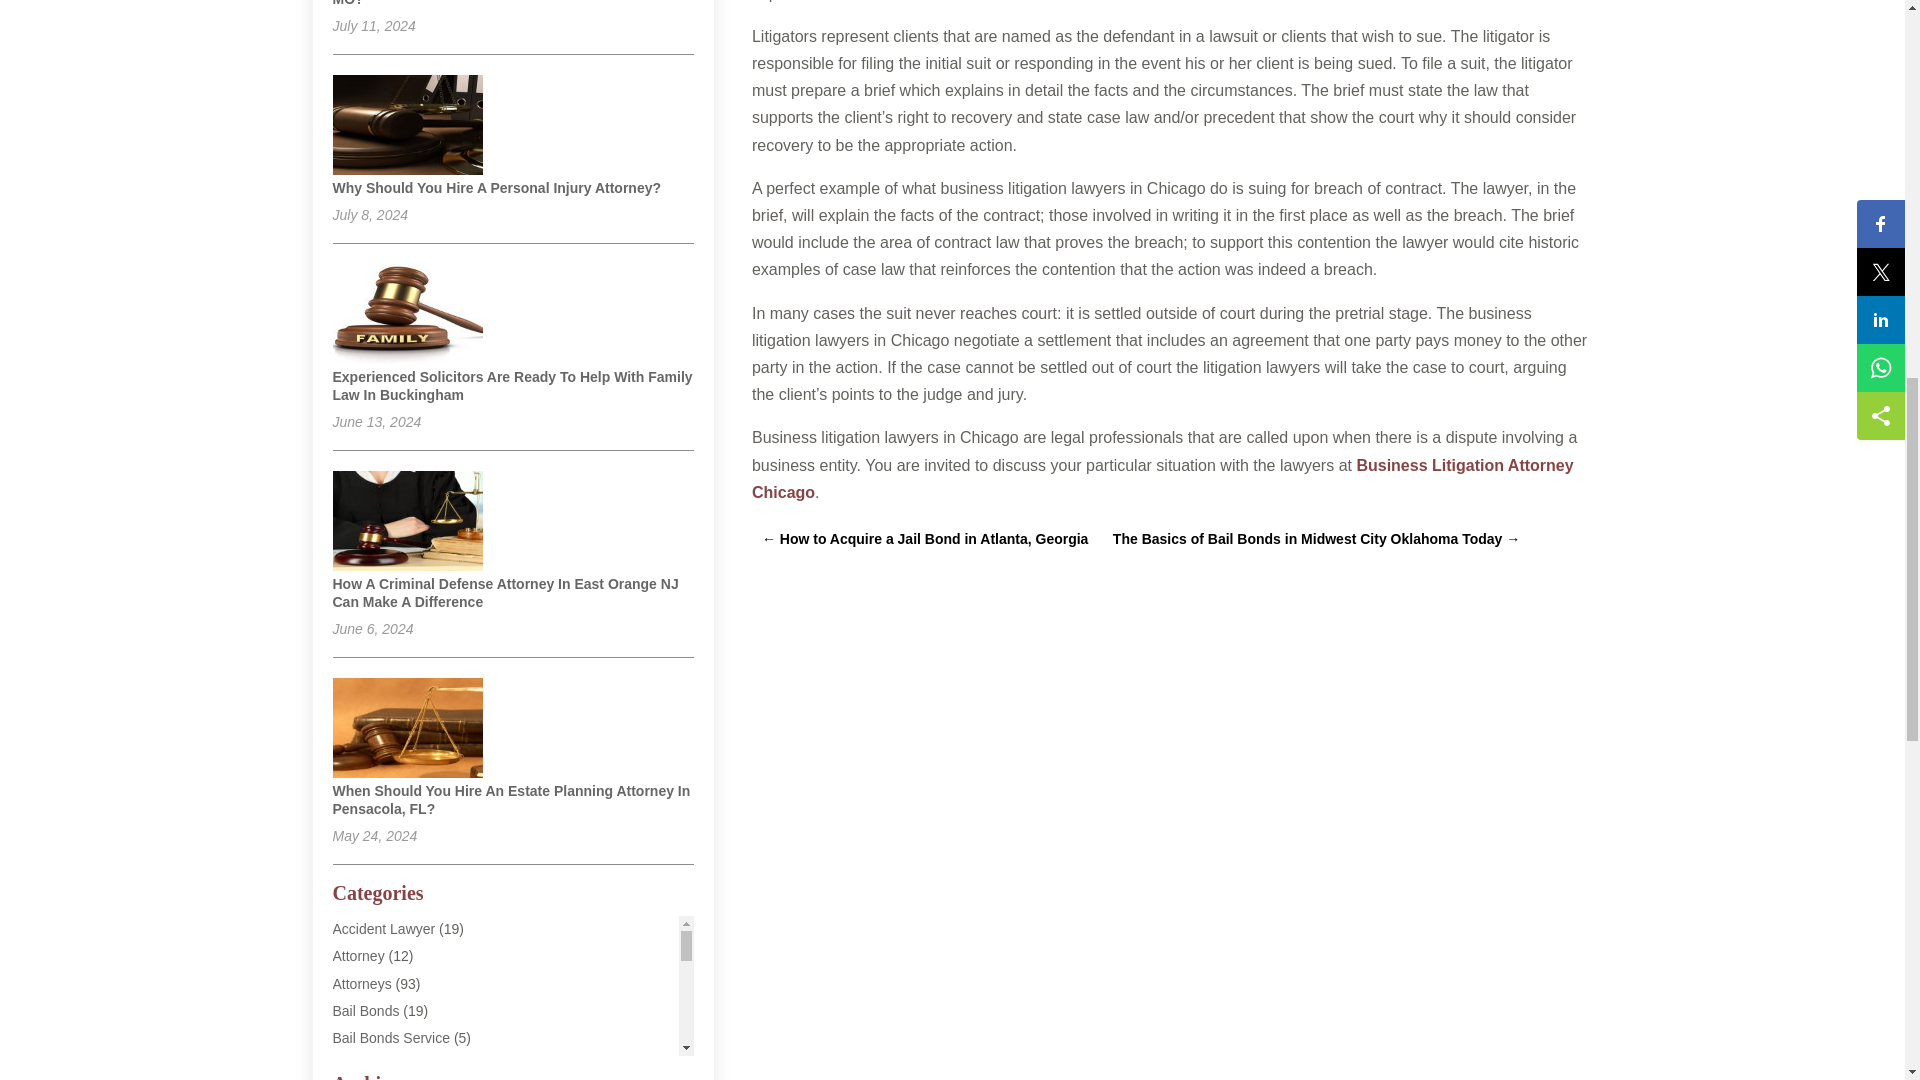 The height and width of the screenshot is (1080, 1920). I want to click on Bankruptcy, so click(366, 1065).